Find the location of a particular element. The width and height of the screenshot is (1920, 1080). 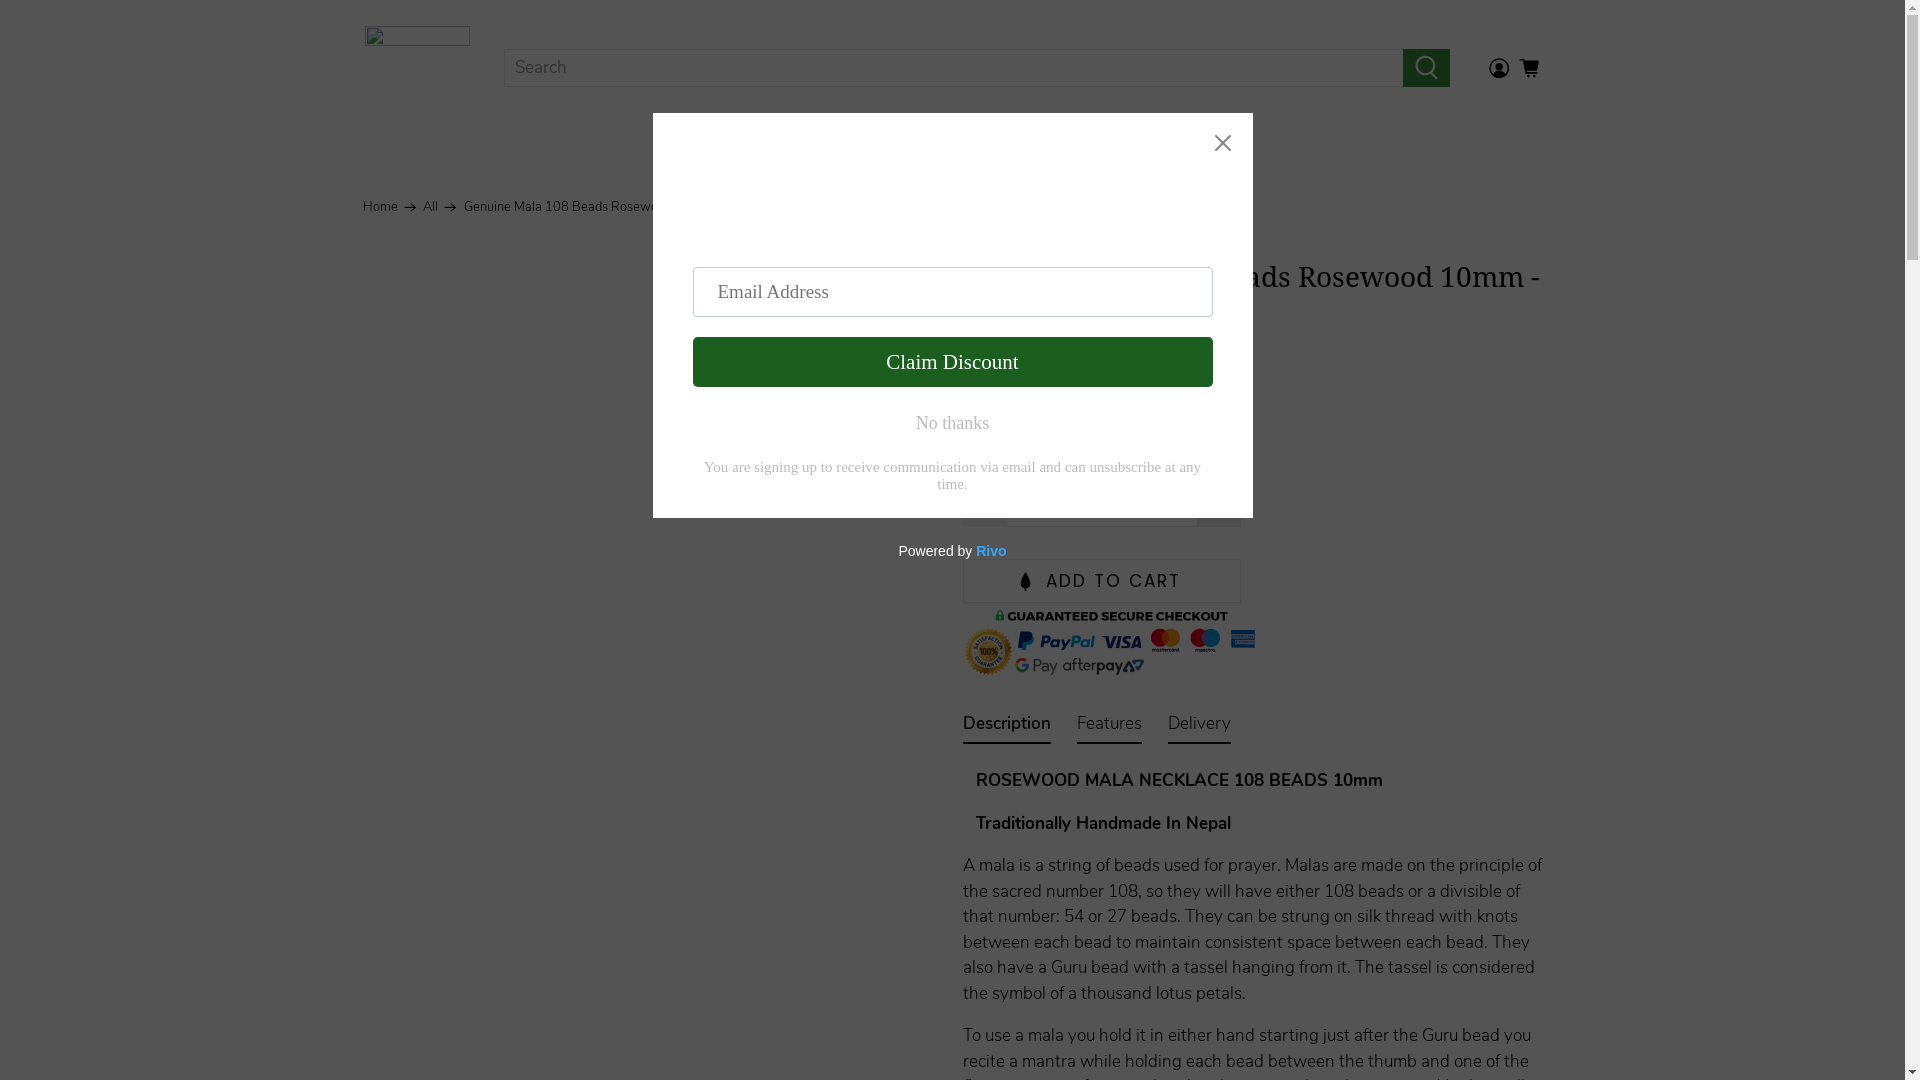

All is located at coordinates (430, 208).